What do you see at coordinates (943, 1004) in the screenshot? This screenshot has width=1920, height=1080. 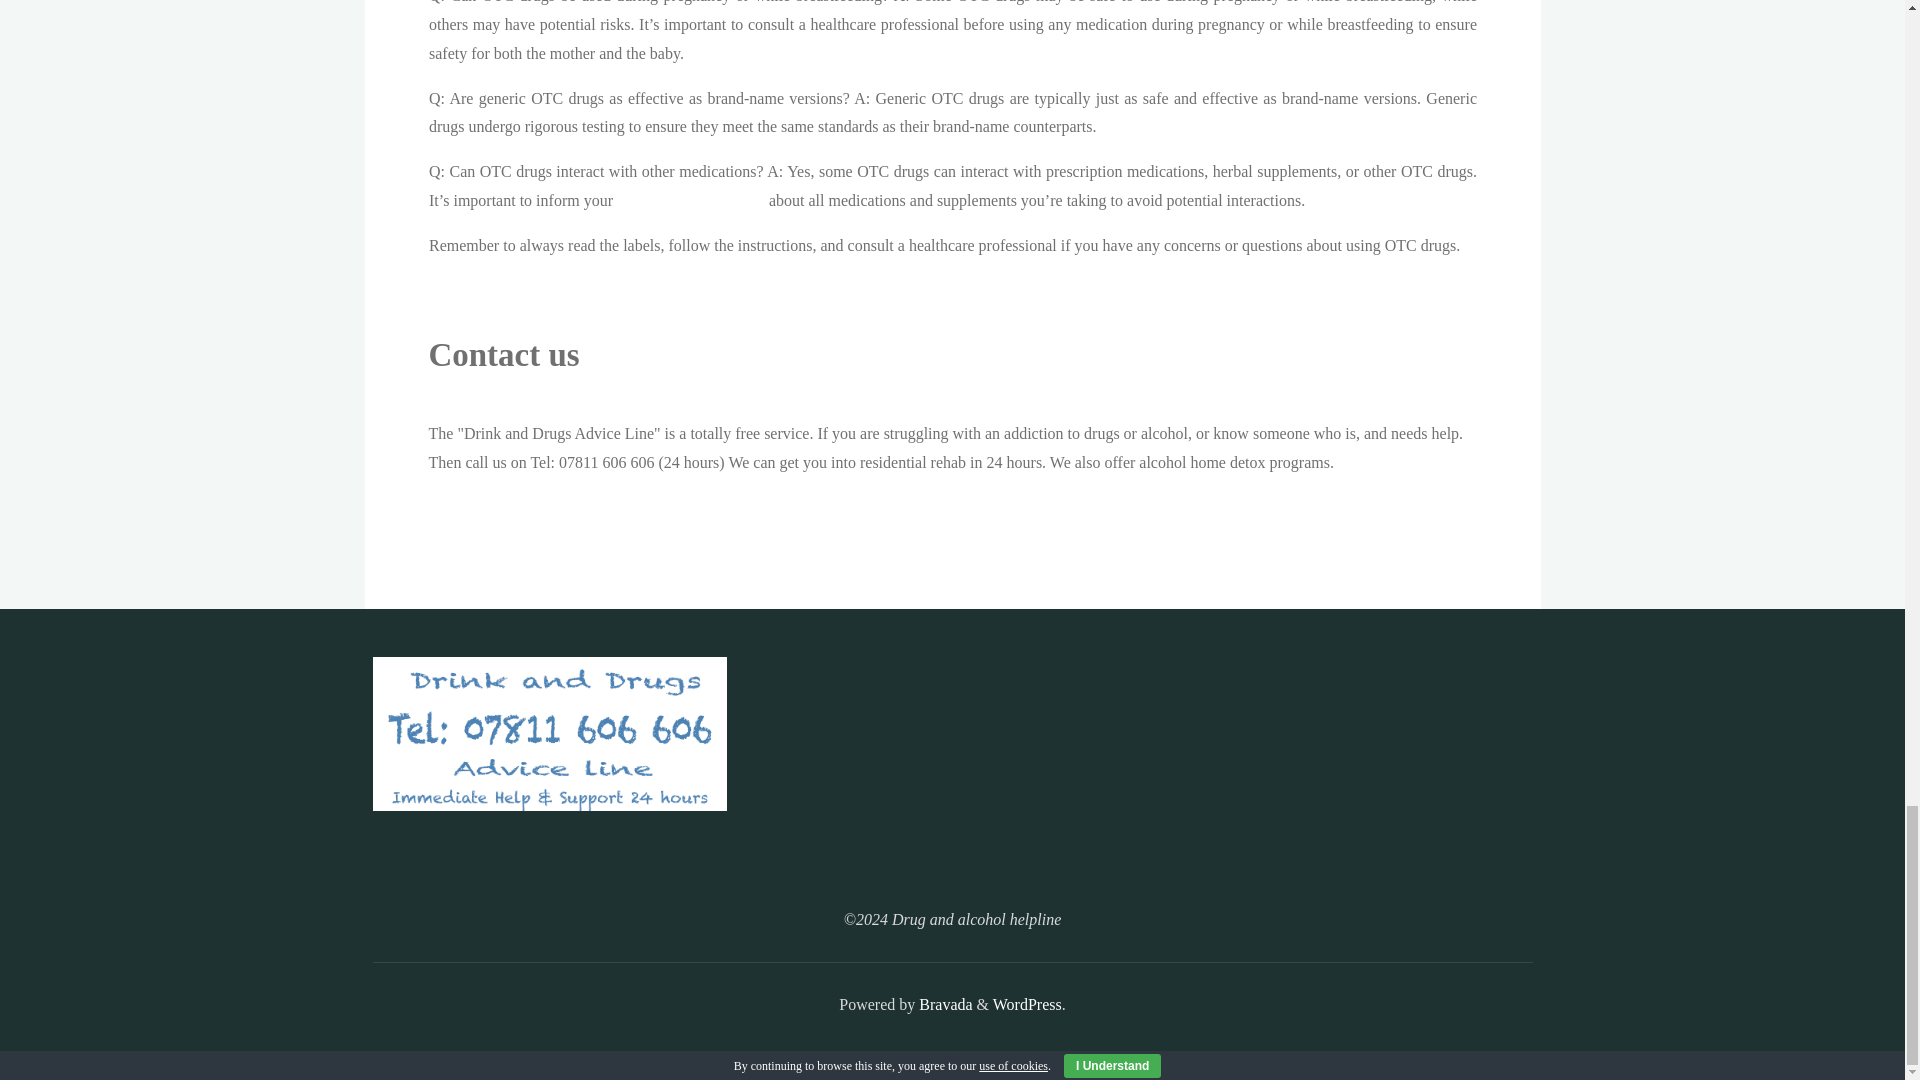 I see `Bravada WordPress Theme by Cryout Creations` at bounding box center [943, 1004].